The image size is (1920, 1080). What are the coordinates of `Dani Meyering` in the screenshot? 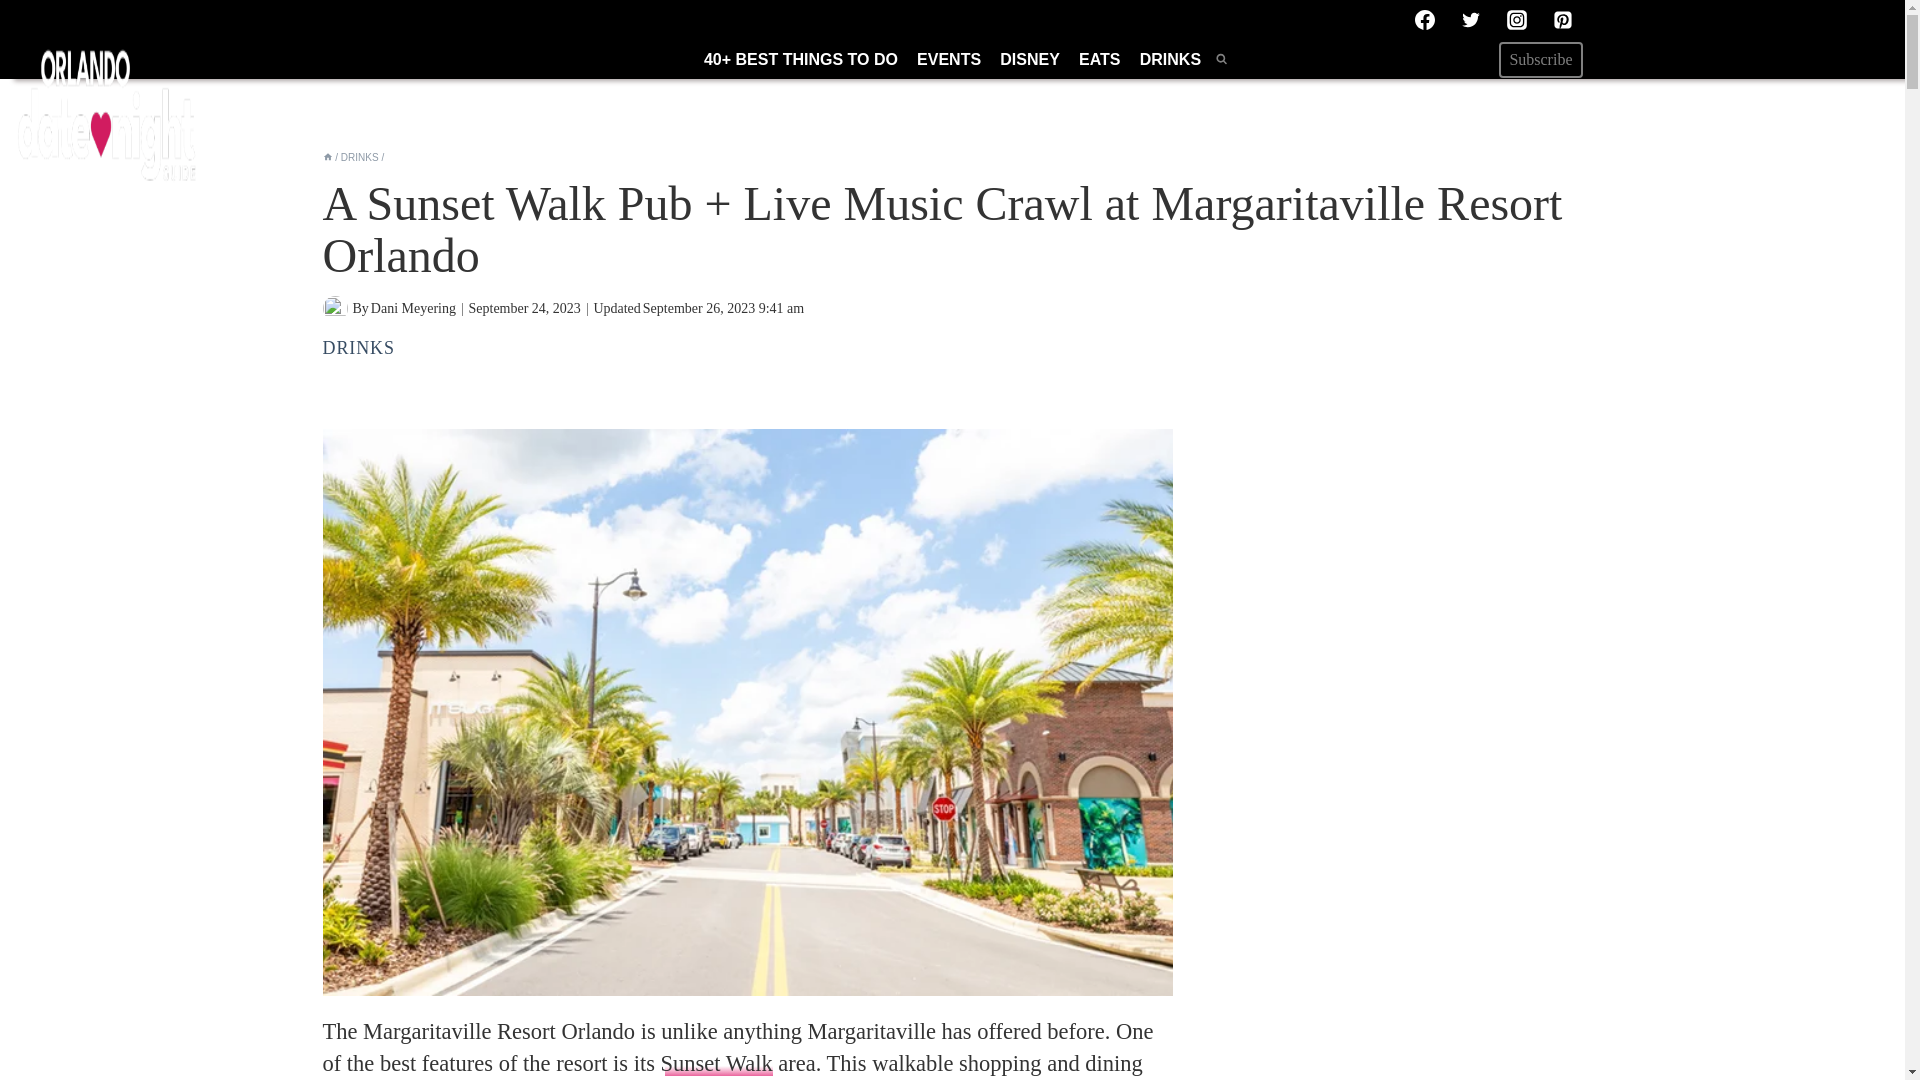 It's located at (413, 308).